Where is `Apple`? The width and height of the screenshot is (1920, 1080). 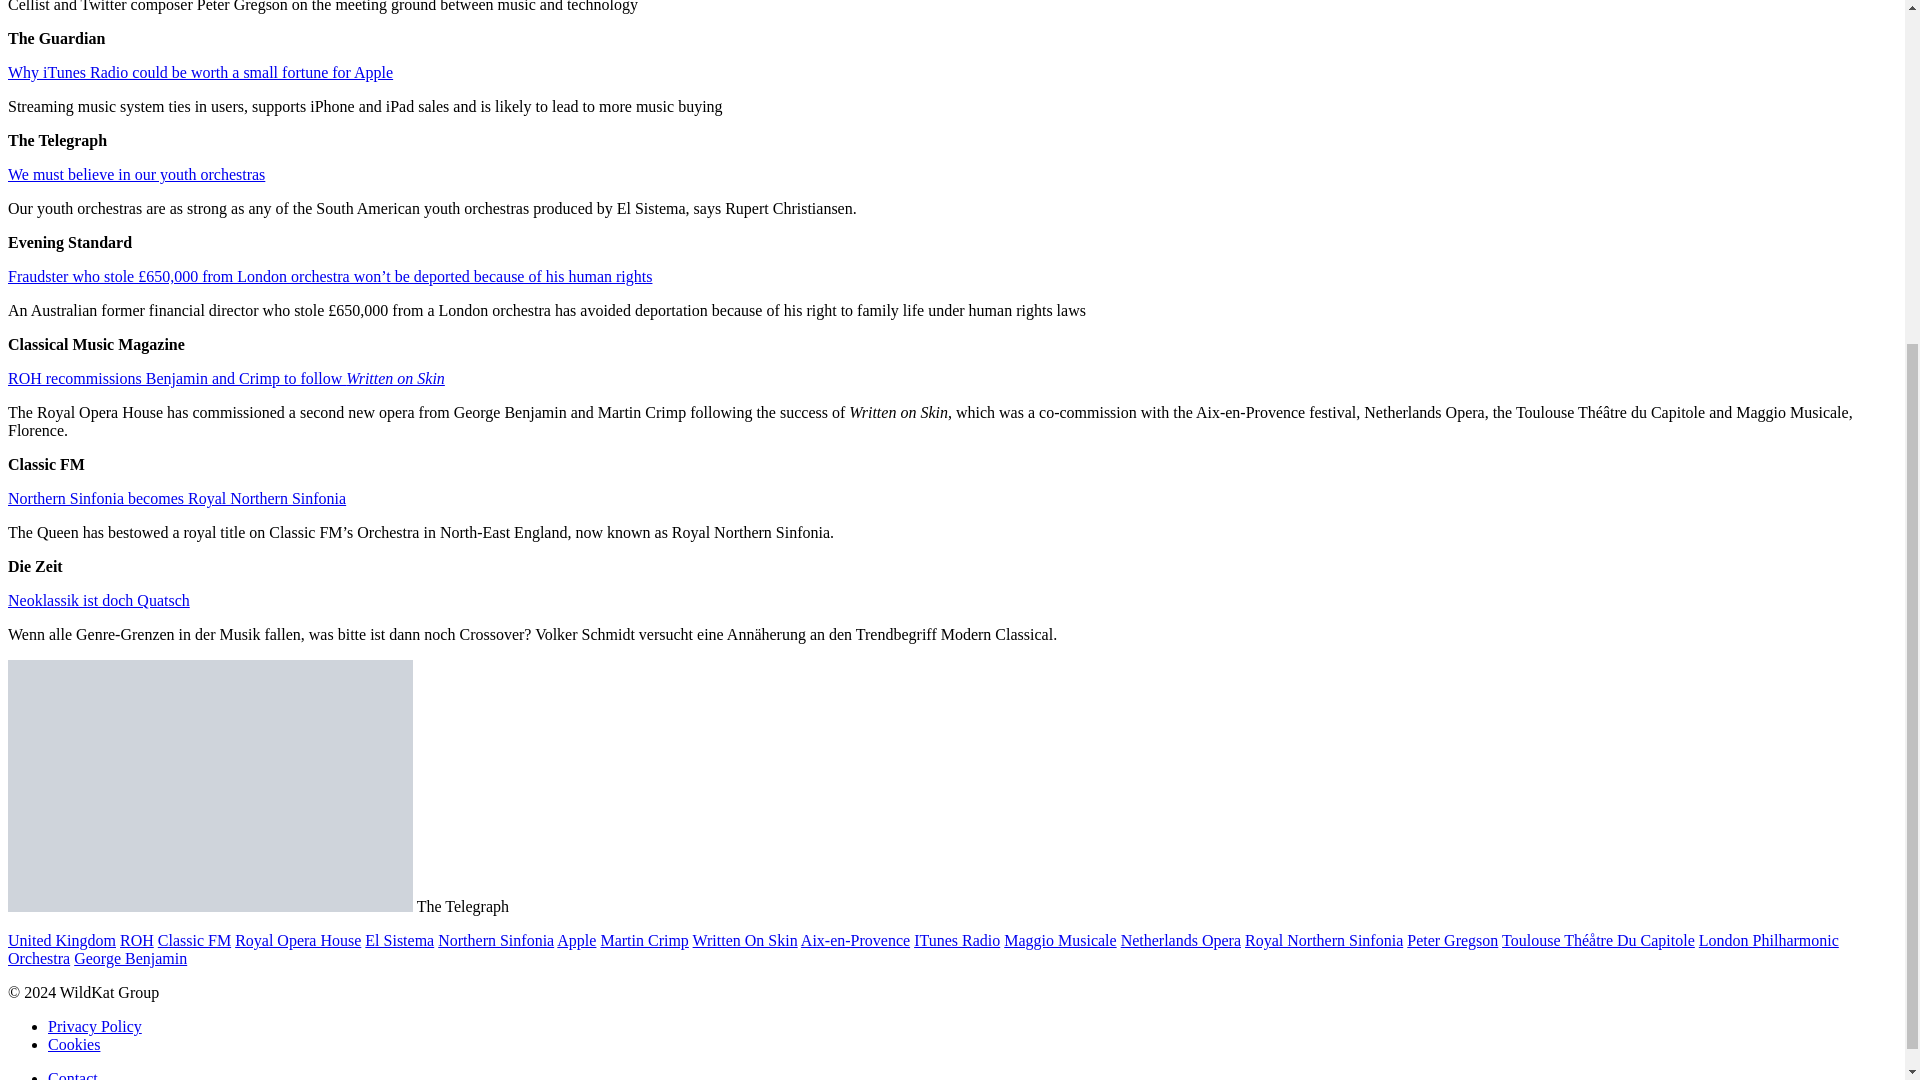
Apple is located at coordinates (576, 940).